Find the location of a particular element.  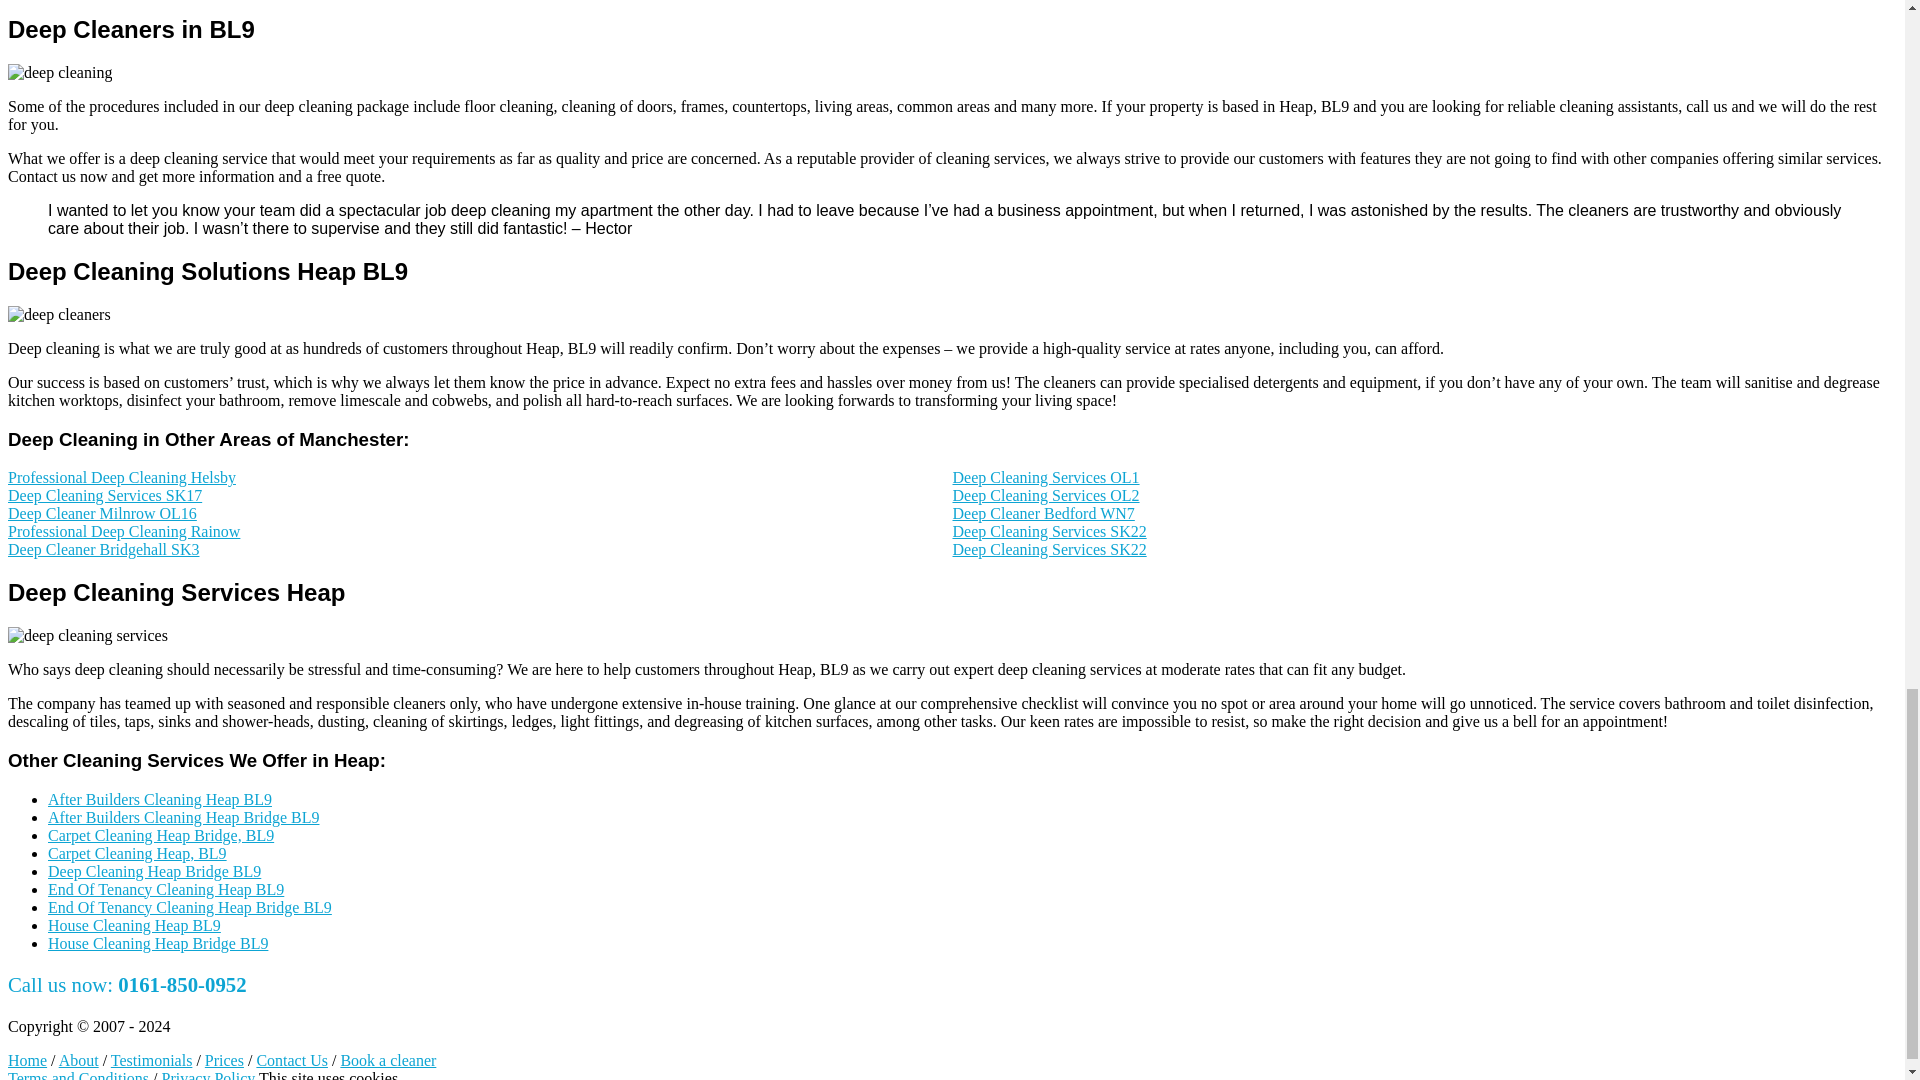

Deep Cleaner Milnrow OL16 is located at coordinates (102, 513).